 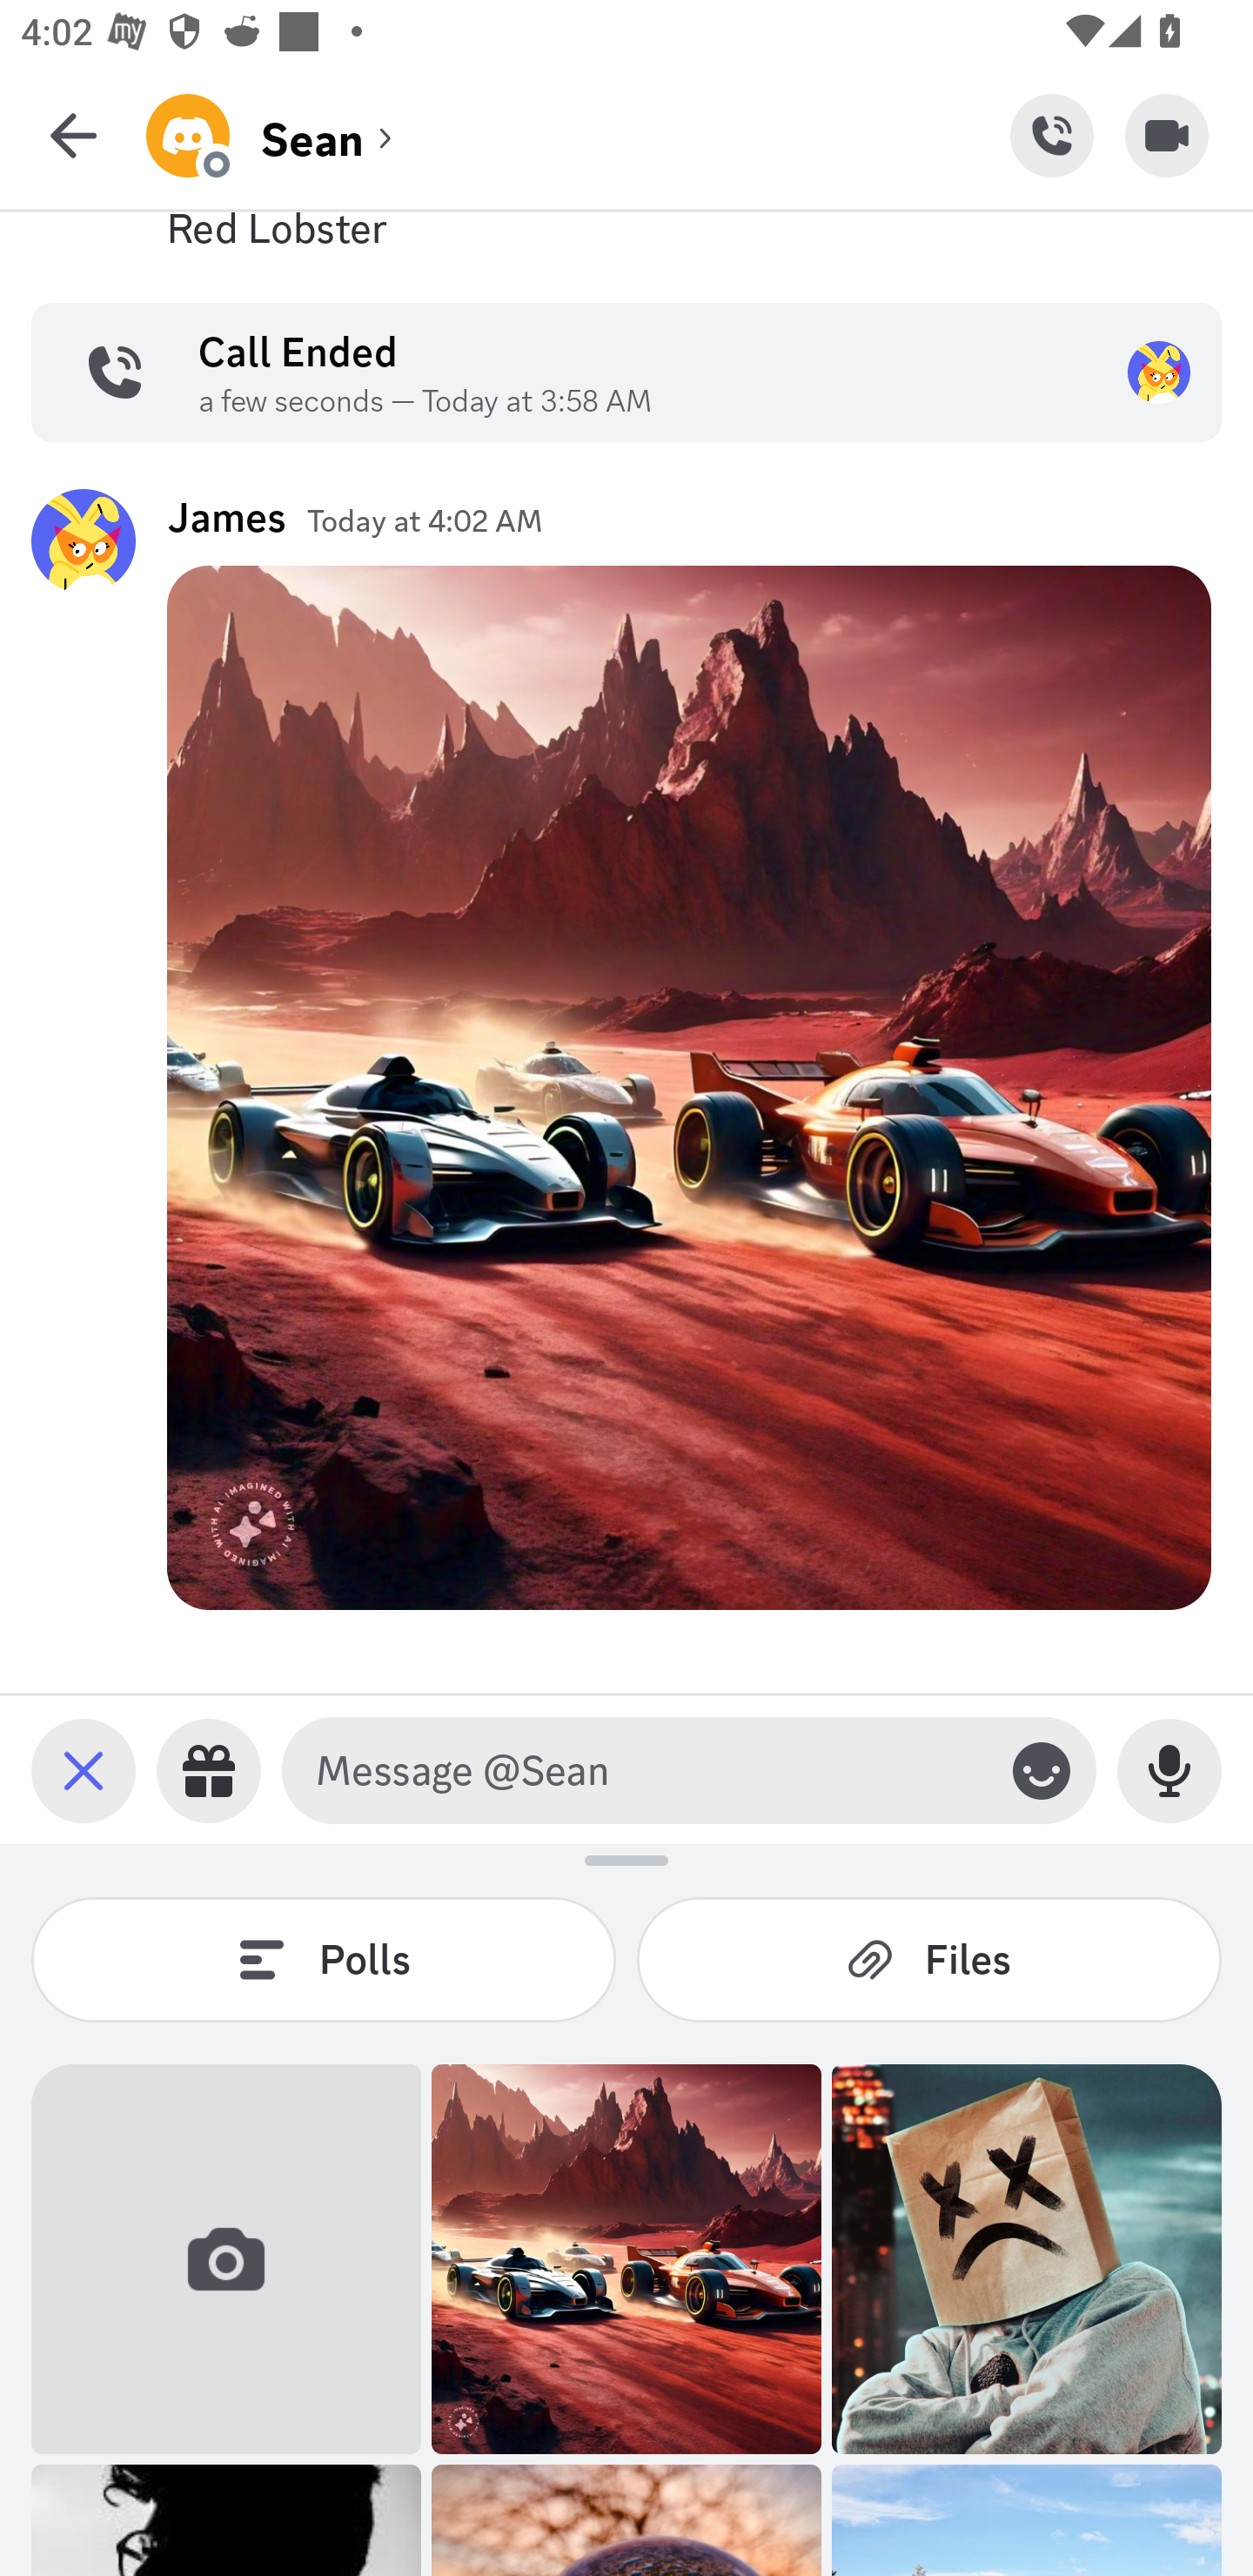 What do you see at coordinates (1027, 2258) in the screenshot?
I see `Photo` at bounding box center [1027, 2258].